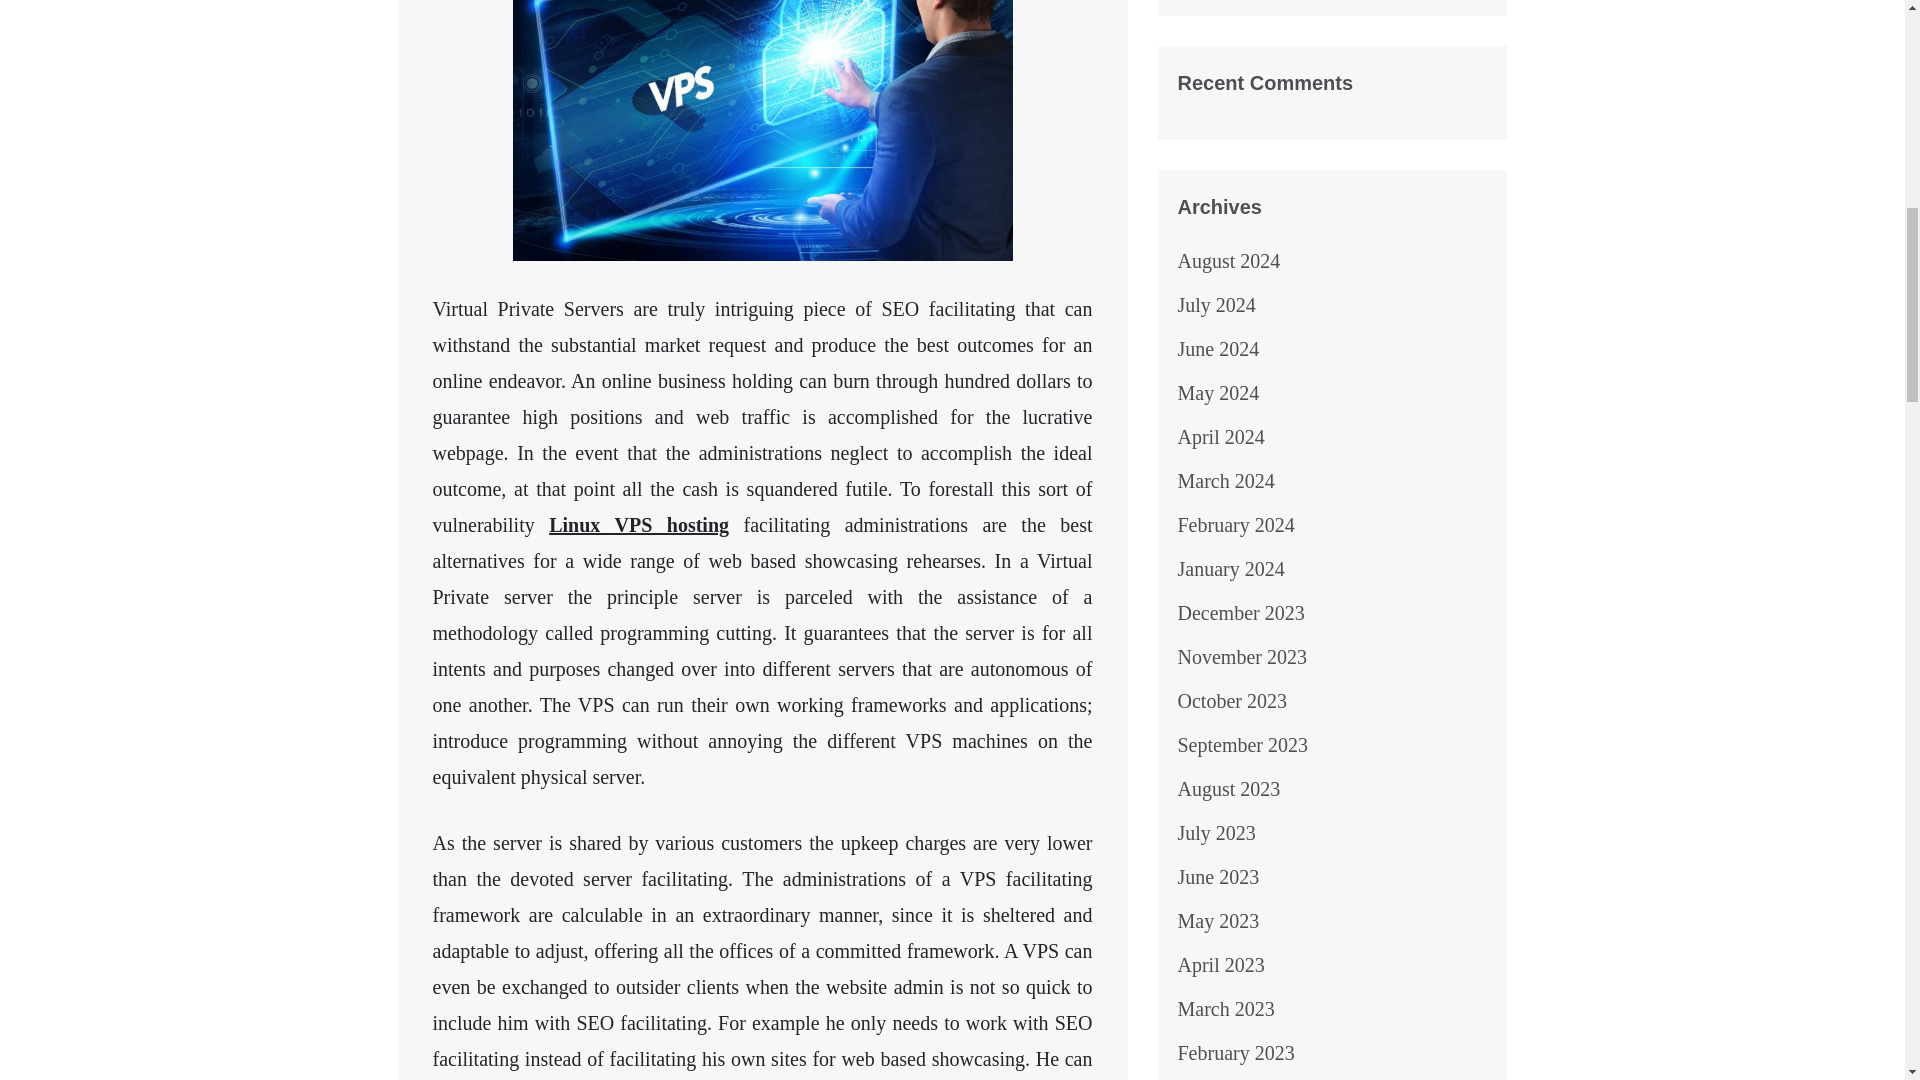  Describe the element at coordinates (1226, 480) in the screenshot. I see `March 2024` at that location.